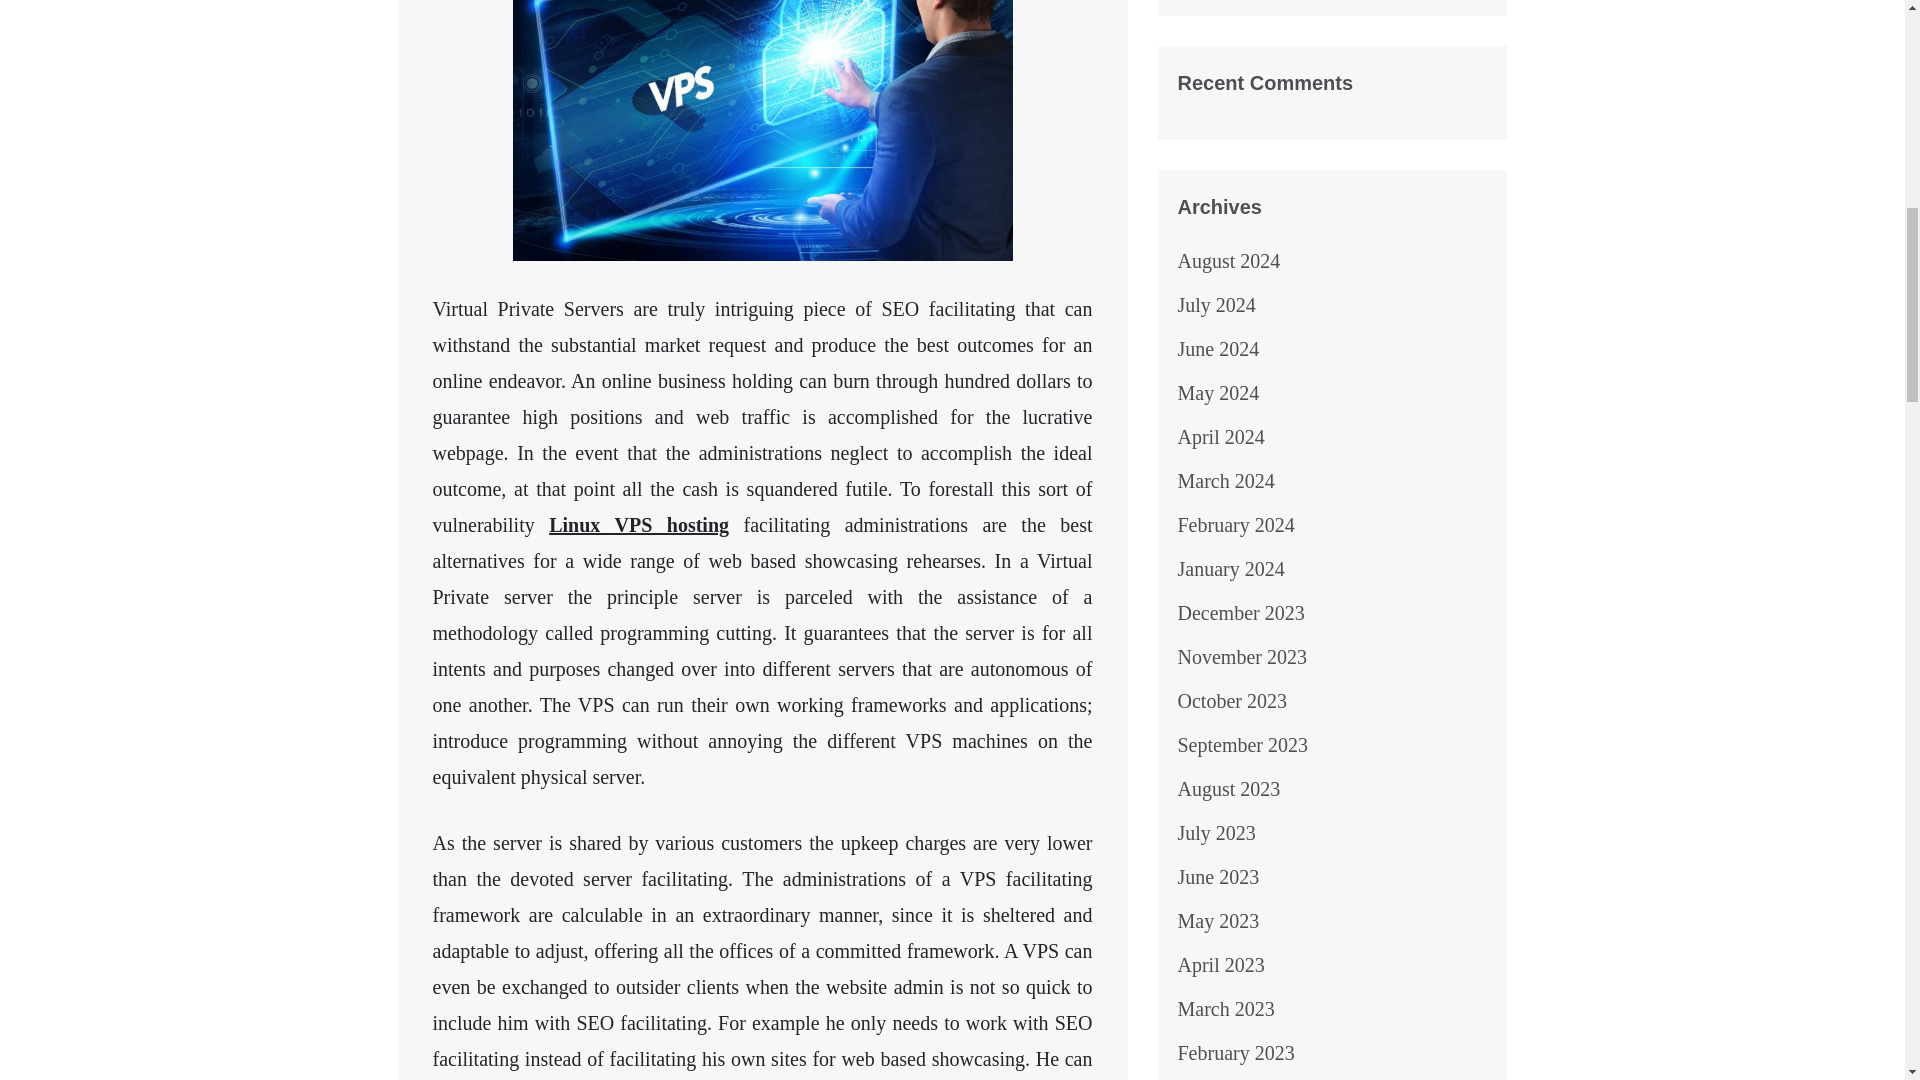  Describe the element at coordinates (1226, 480) in the screenshot. I see `March 2024` at that location.